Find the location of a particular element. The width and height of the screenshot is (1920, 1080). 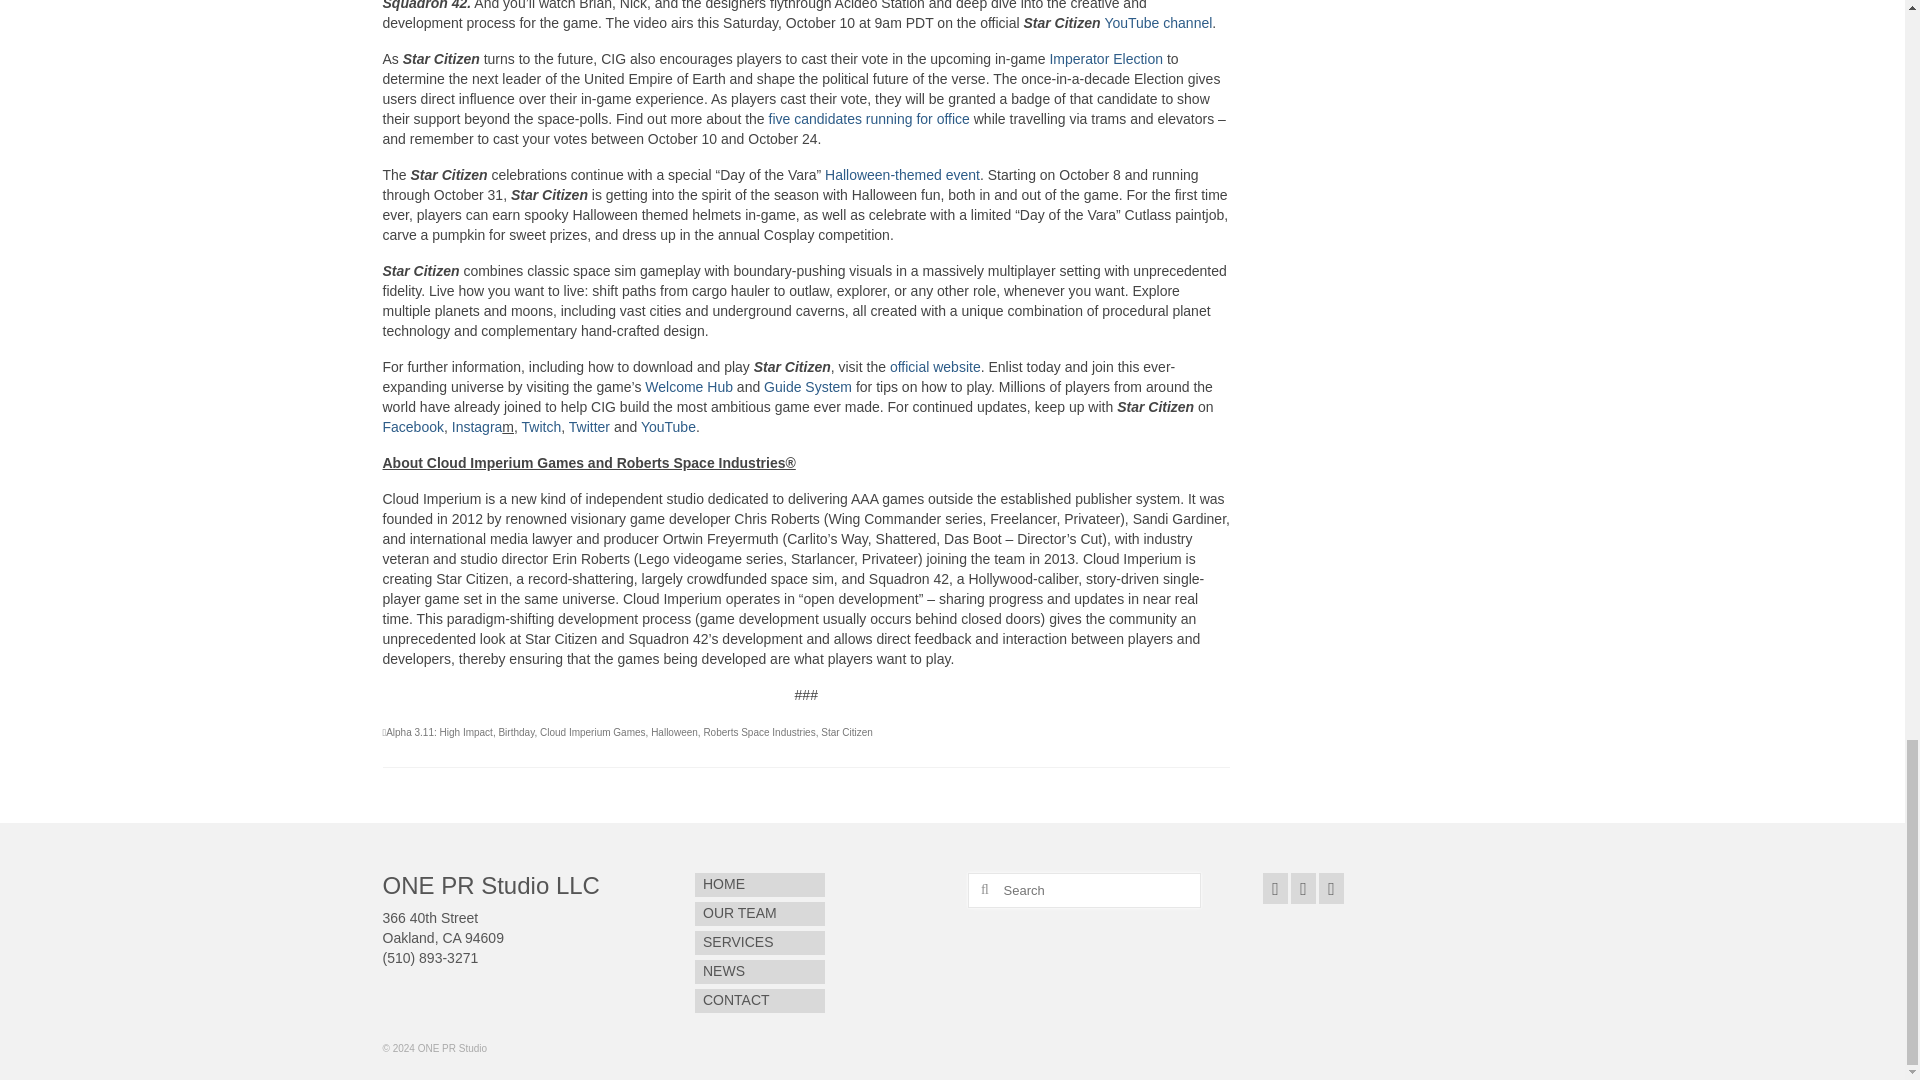

Facebook is located at coordinates (412, 427).